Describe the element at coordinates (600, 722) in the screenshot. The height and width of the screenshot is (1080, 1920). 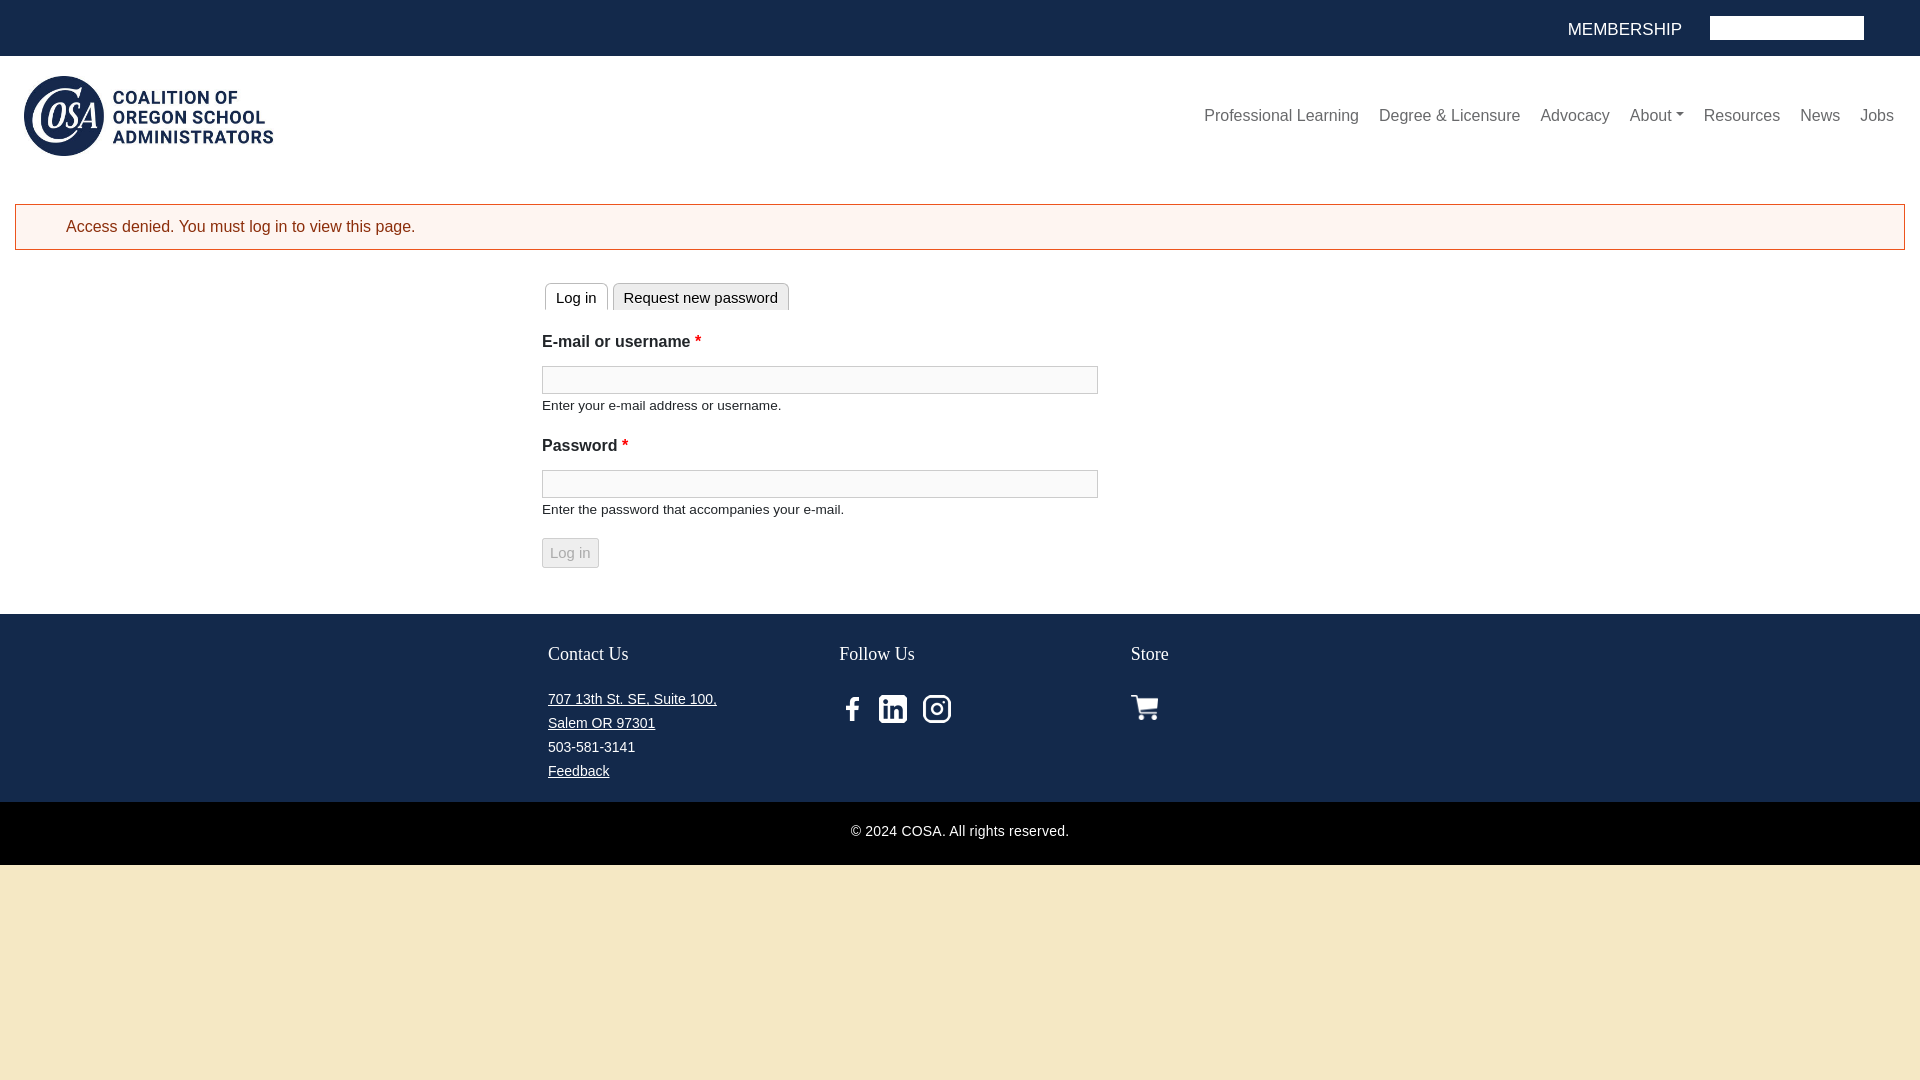
I see `Salem OR 97301` at that location.